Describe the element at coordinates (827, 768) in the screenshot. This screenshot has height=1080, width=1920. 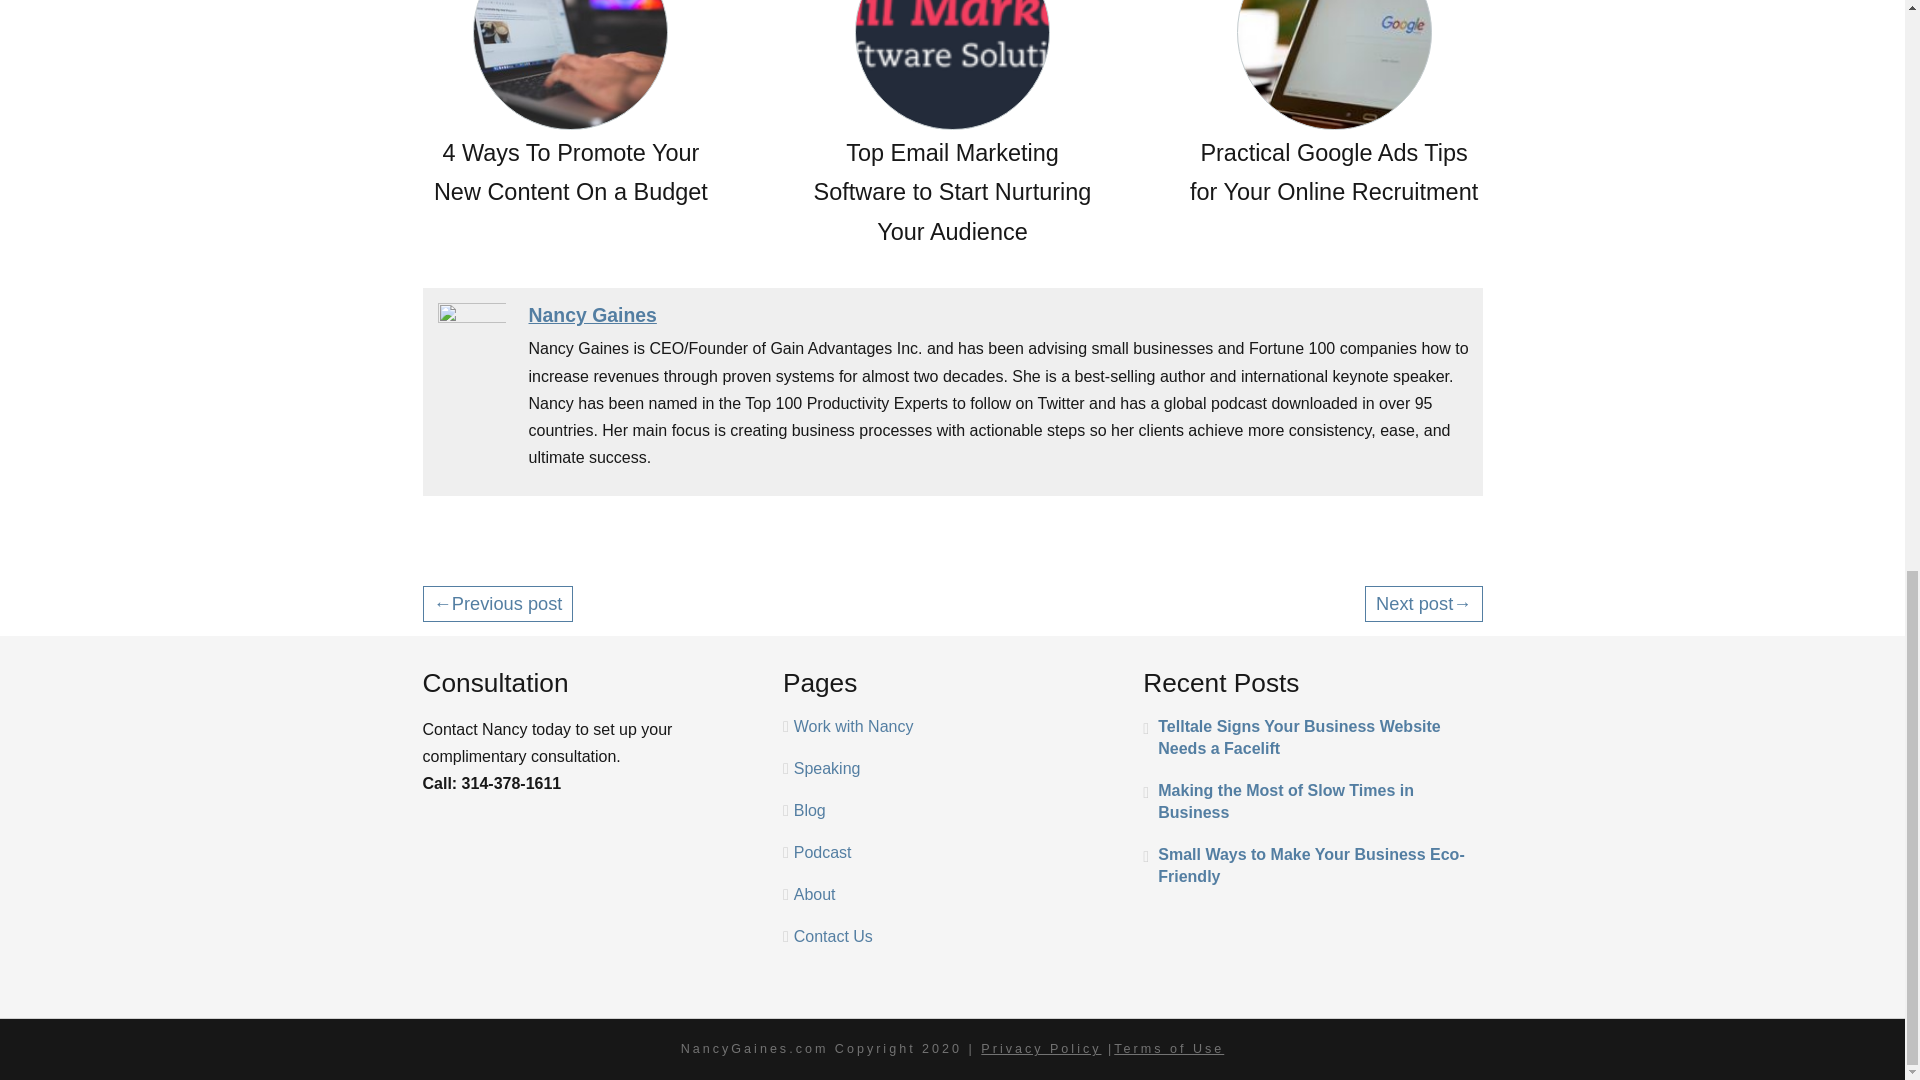
I see `Speaking` at that location.